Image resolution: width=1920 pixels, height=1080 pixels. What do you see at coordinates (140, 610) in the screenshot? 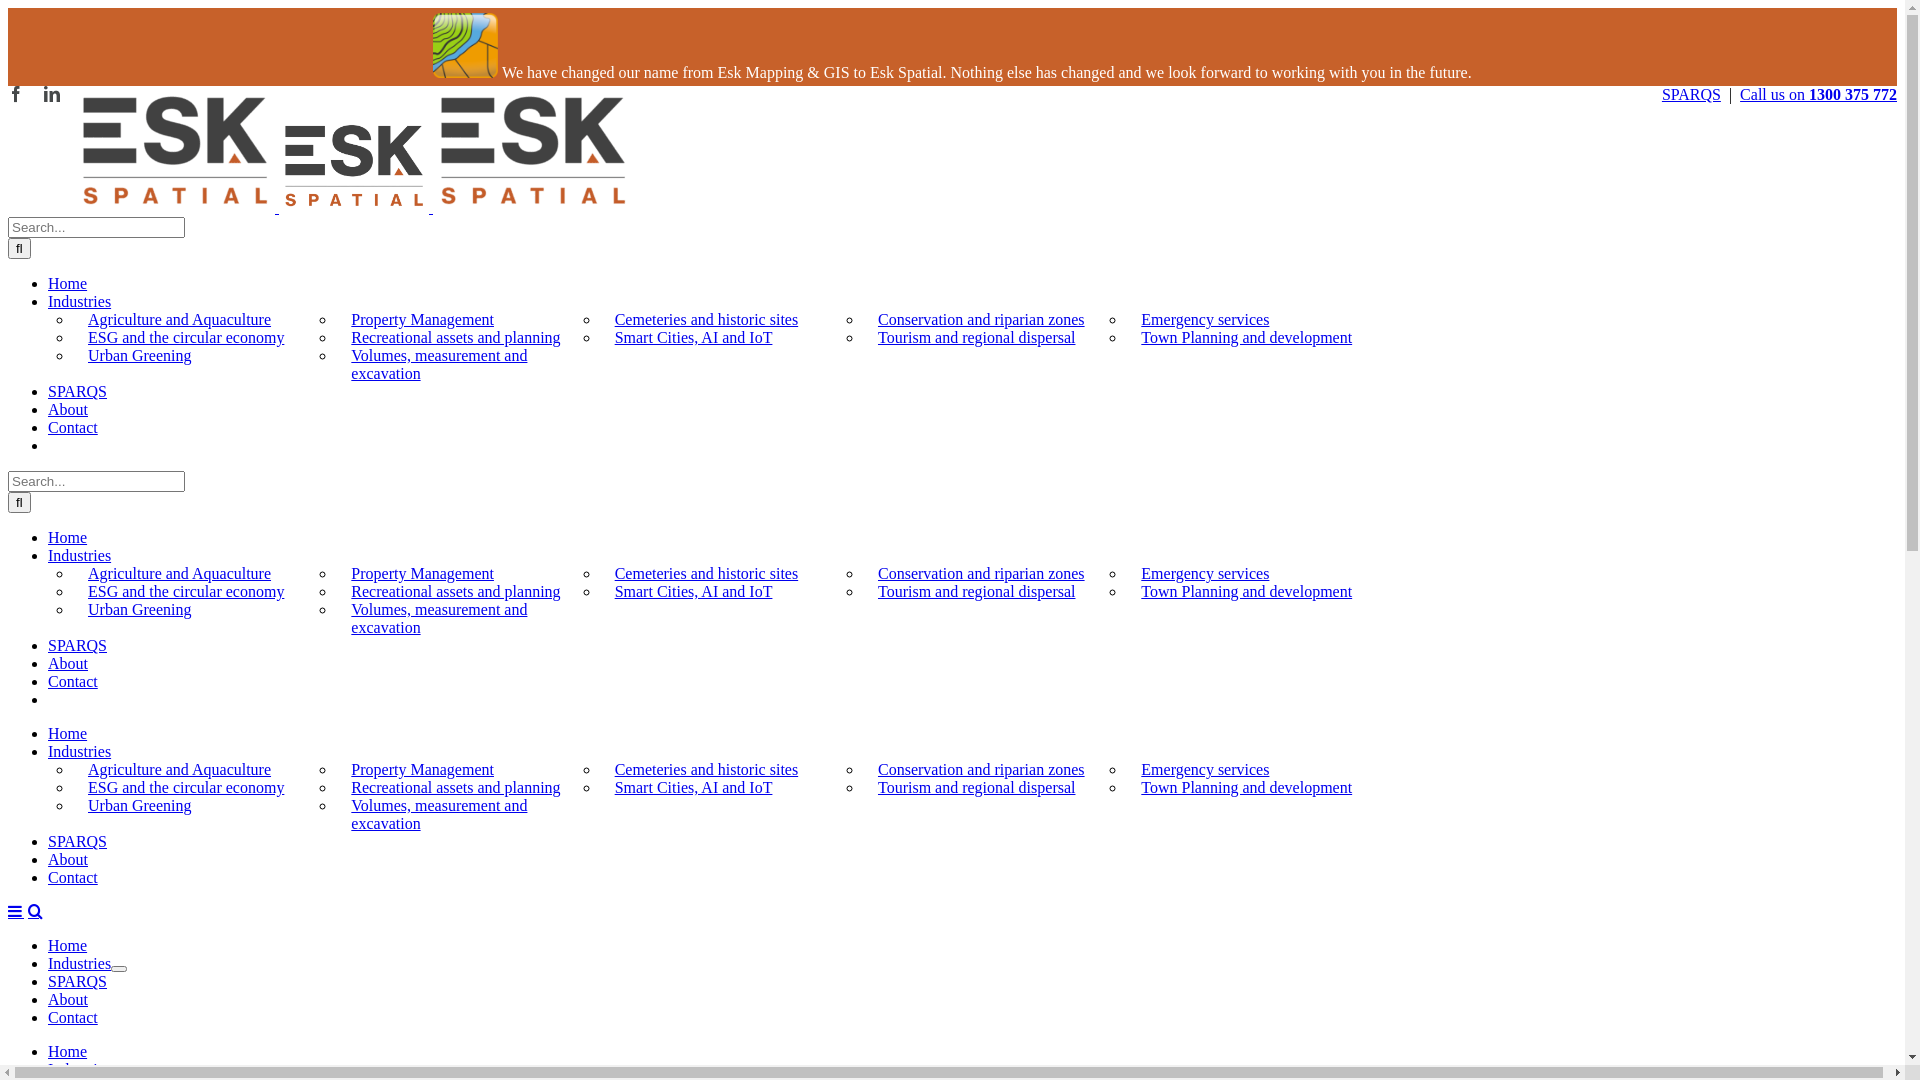
I see `Urban Greening` at bounding box center [140, 610].